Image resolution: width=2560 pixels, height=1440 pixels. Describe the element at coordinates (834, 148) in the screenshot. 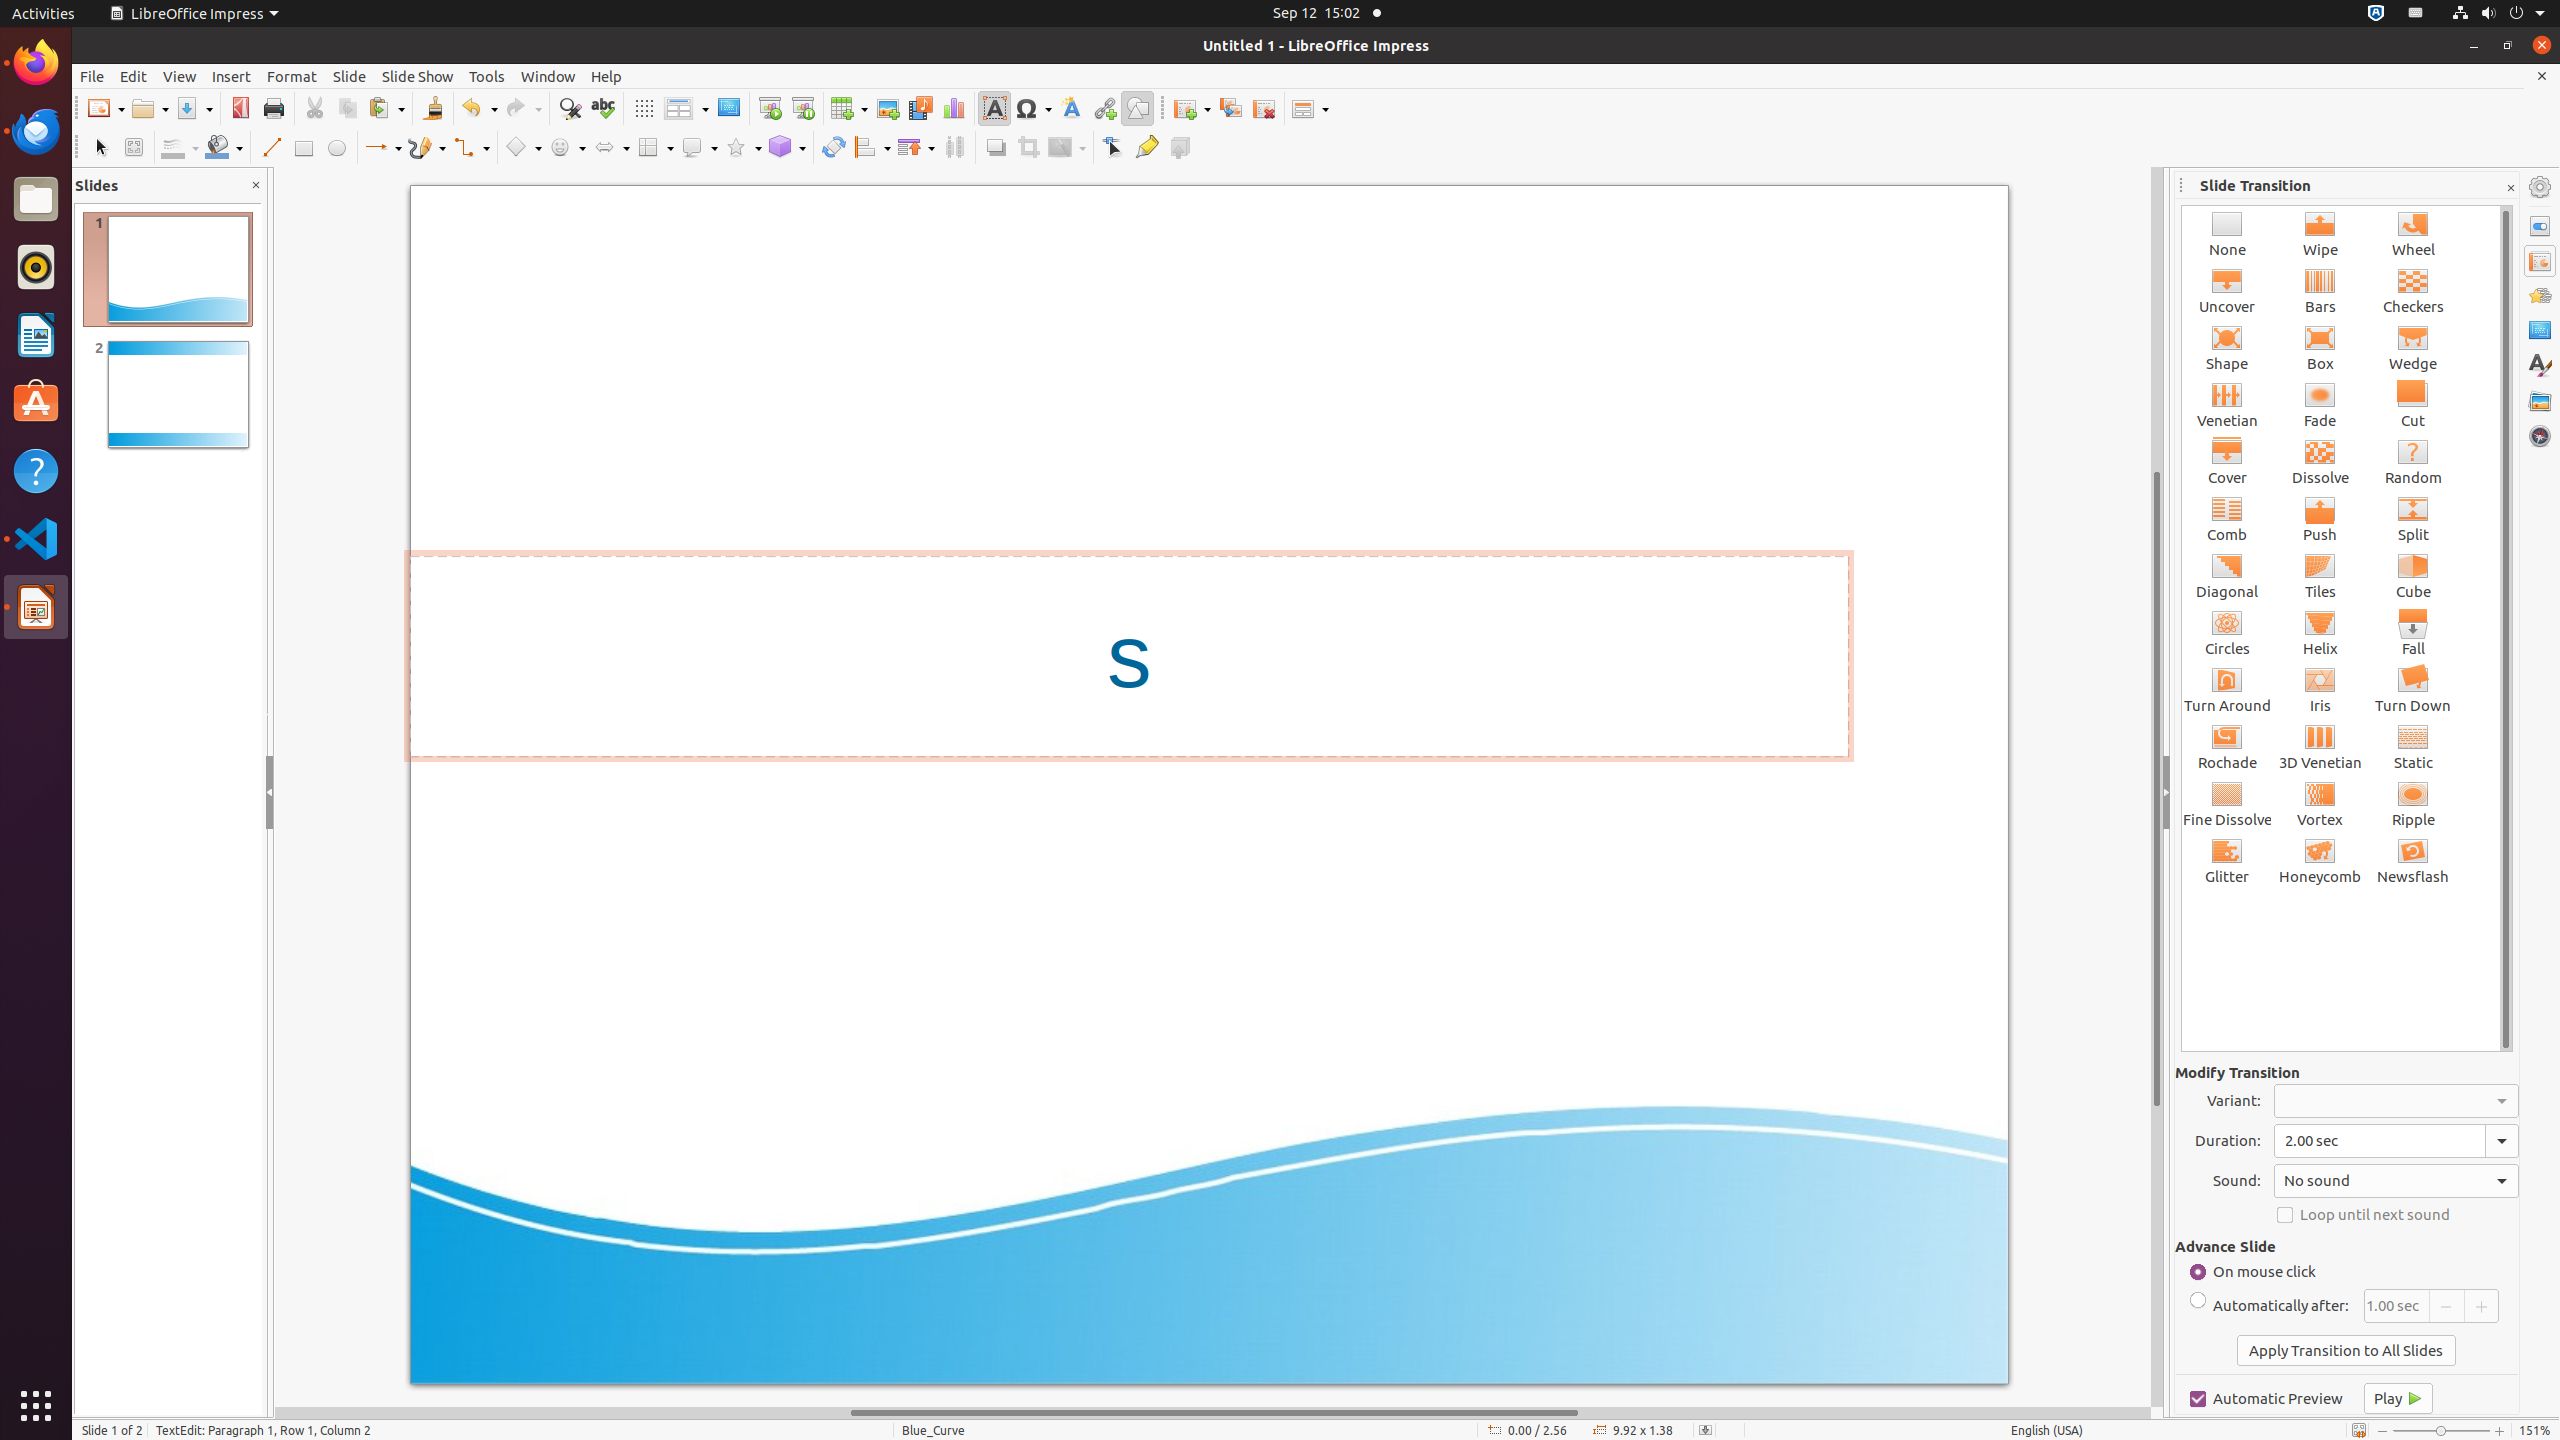

I see `Rotate` at that location.